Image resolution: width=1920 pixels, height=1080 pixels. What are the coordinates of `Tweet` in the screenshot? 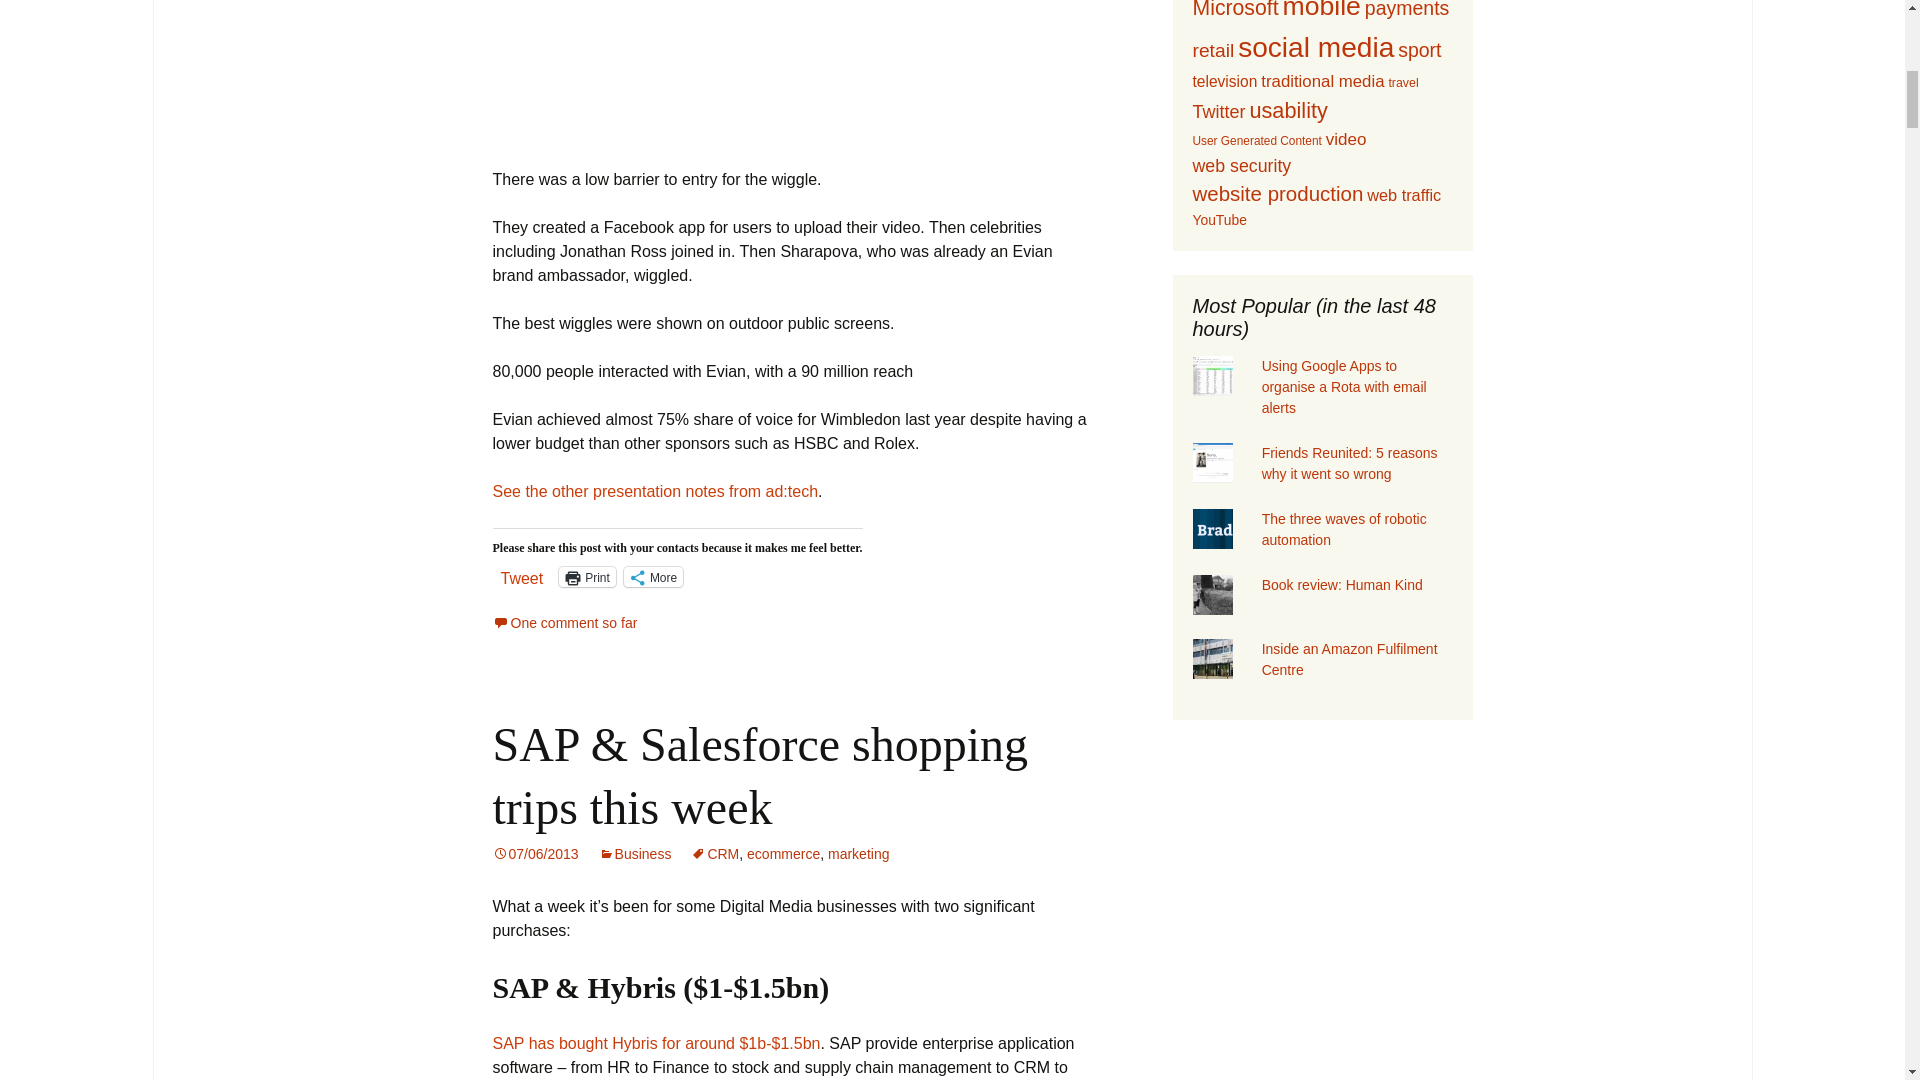 It's located at (521, 576).